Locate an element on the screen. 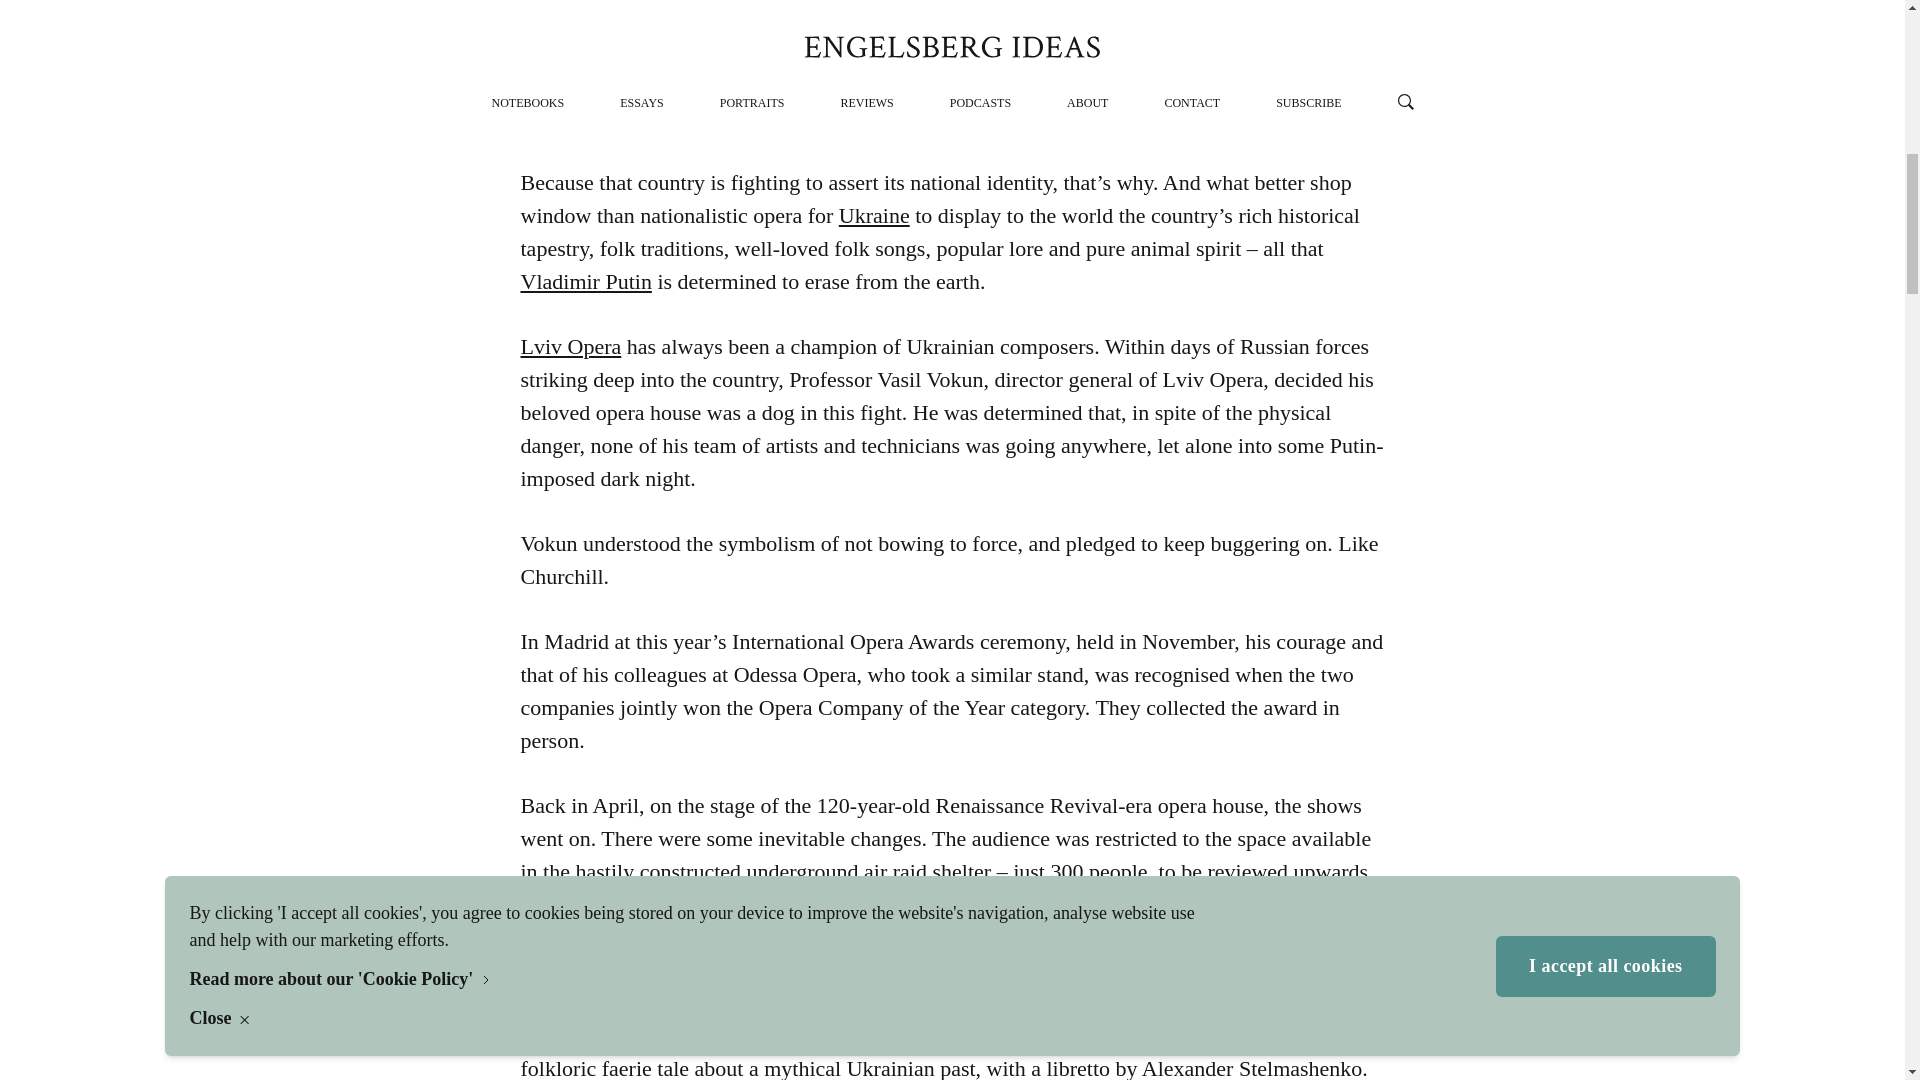 This screenshot has height=1080, width=1920. Lviv Opera is located at coordinates (570, 346).